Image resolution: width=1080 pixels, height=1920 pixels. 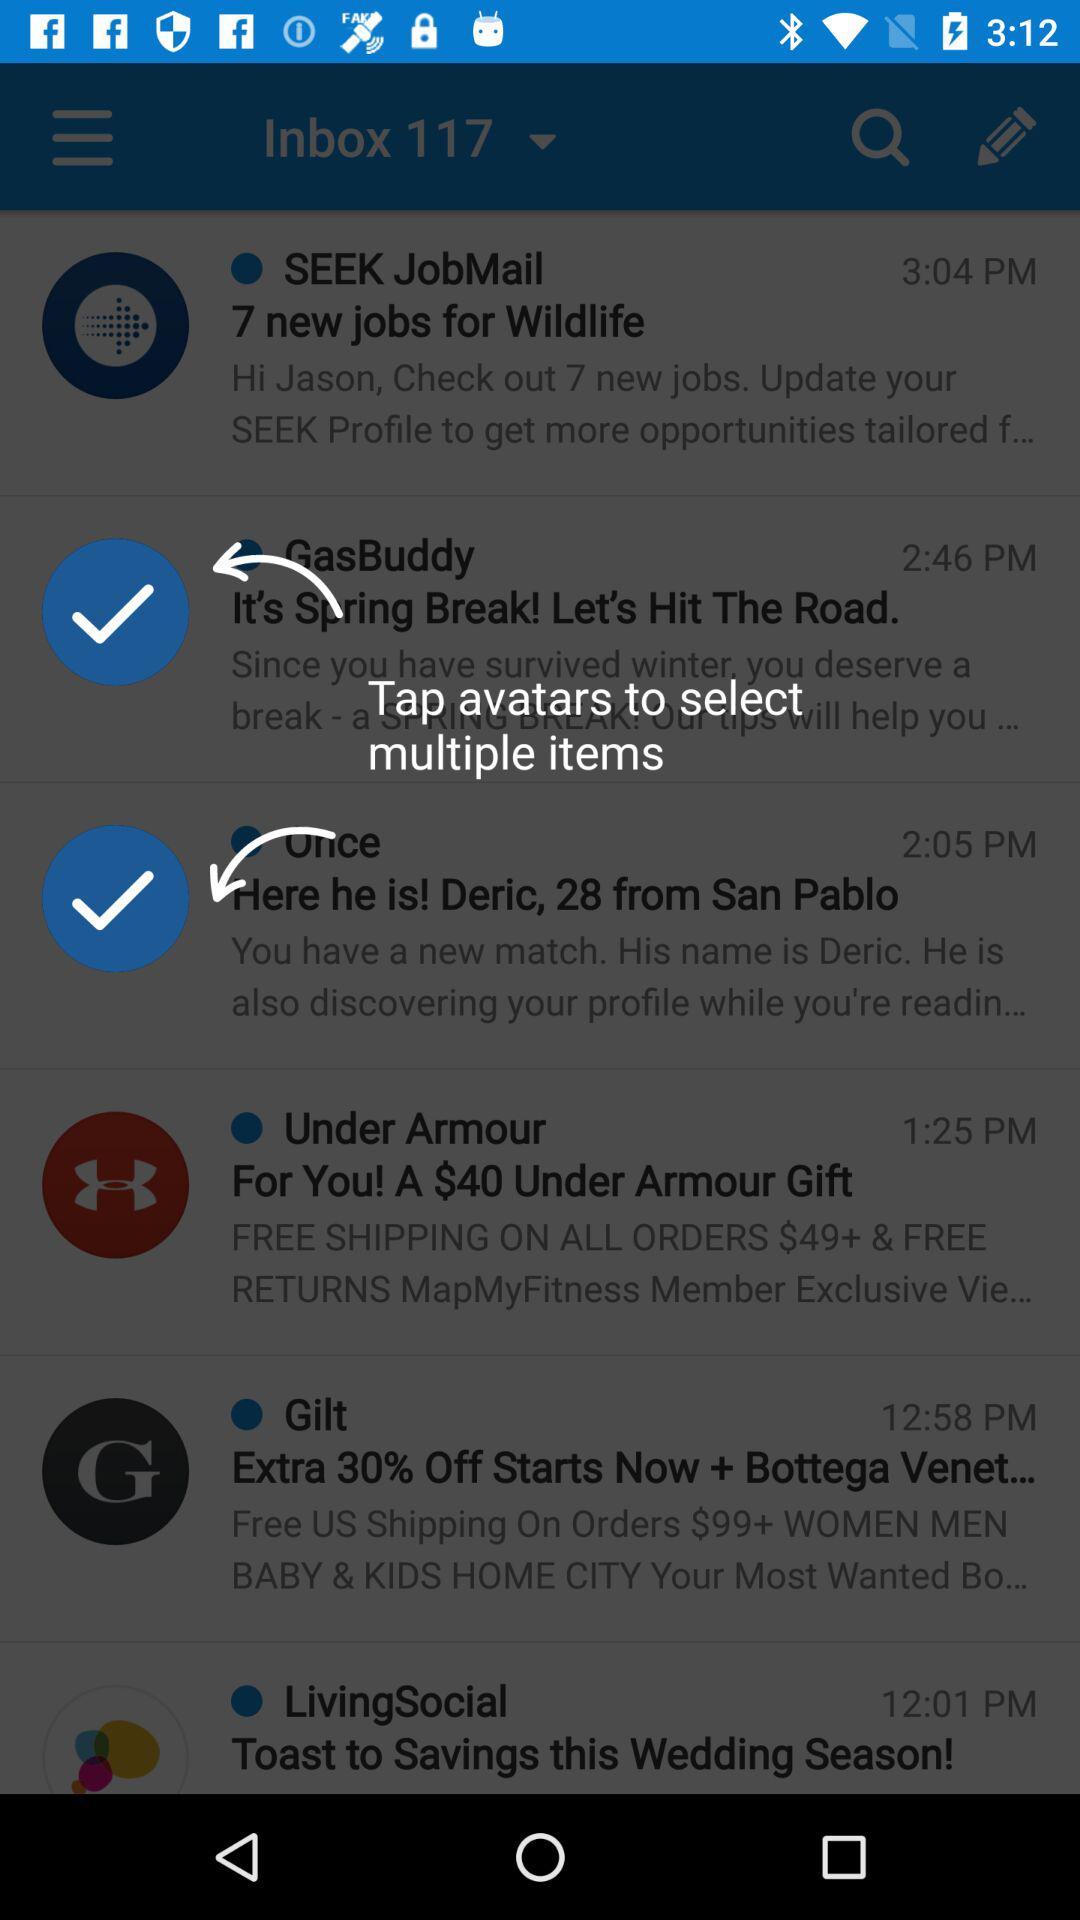 I want to click on select item, so click(x=116, y=612).